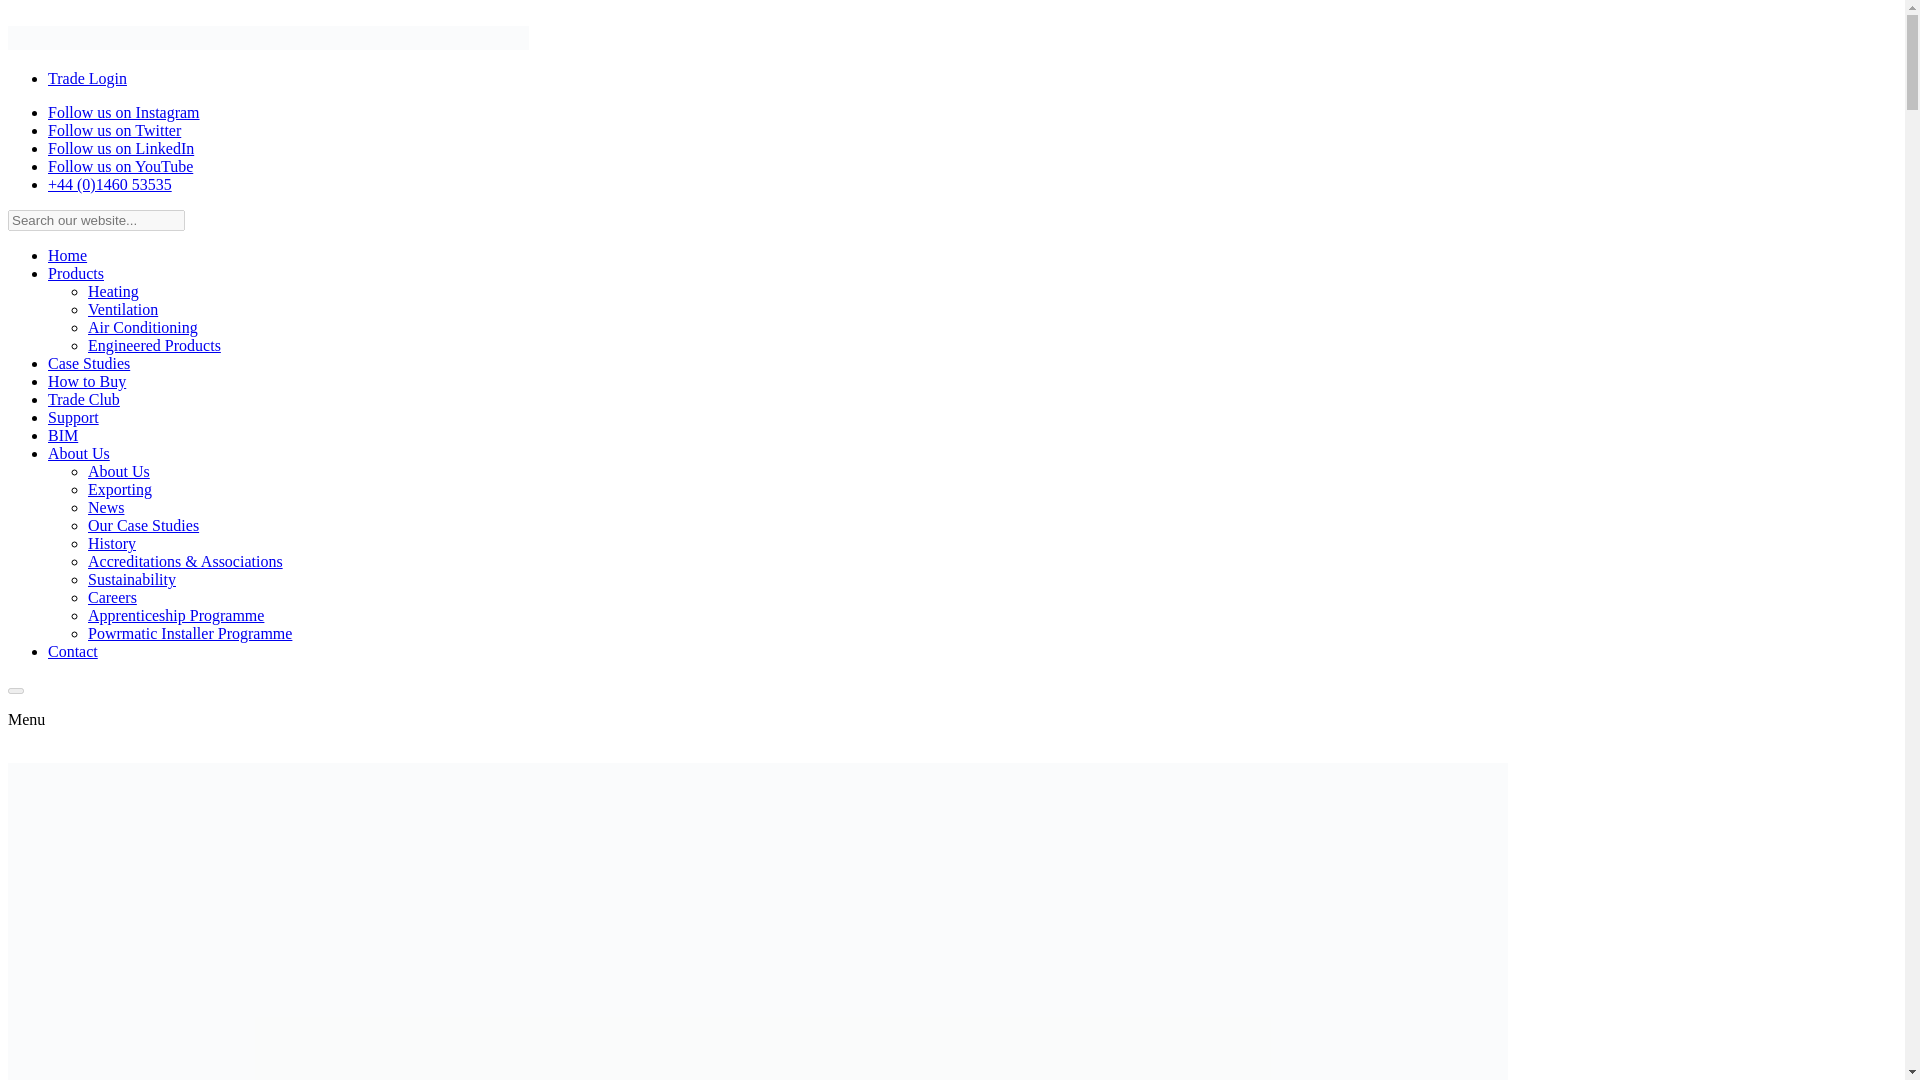 The image size is (1920, 1080). I want to click on Follow us on Twitter, so click(114, 130).